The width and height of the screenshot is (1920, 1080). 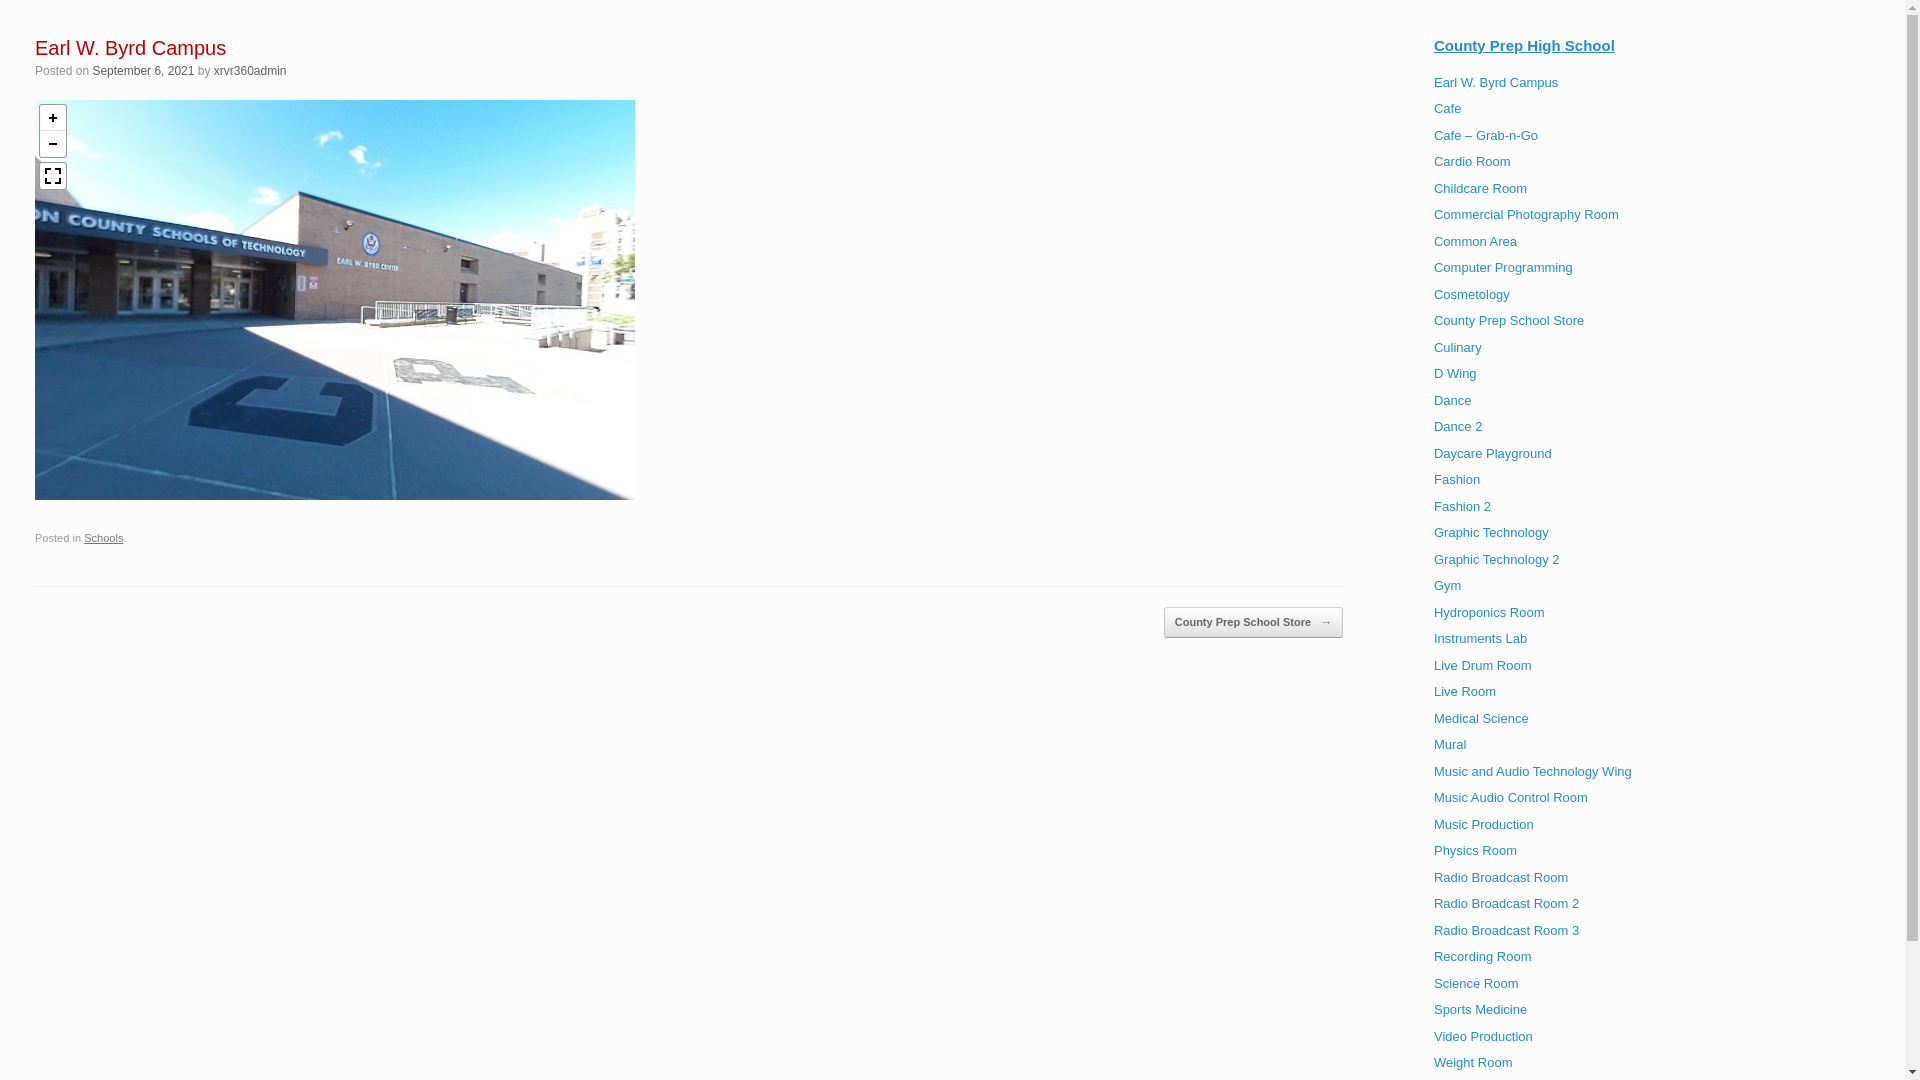 What do you see at coordinates (1511, 798) in the screenshot?
I see `Music Audio Control Room` at bounding box center [1511, 798].